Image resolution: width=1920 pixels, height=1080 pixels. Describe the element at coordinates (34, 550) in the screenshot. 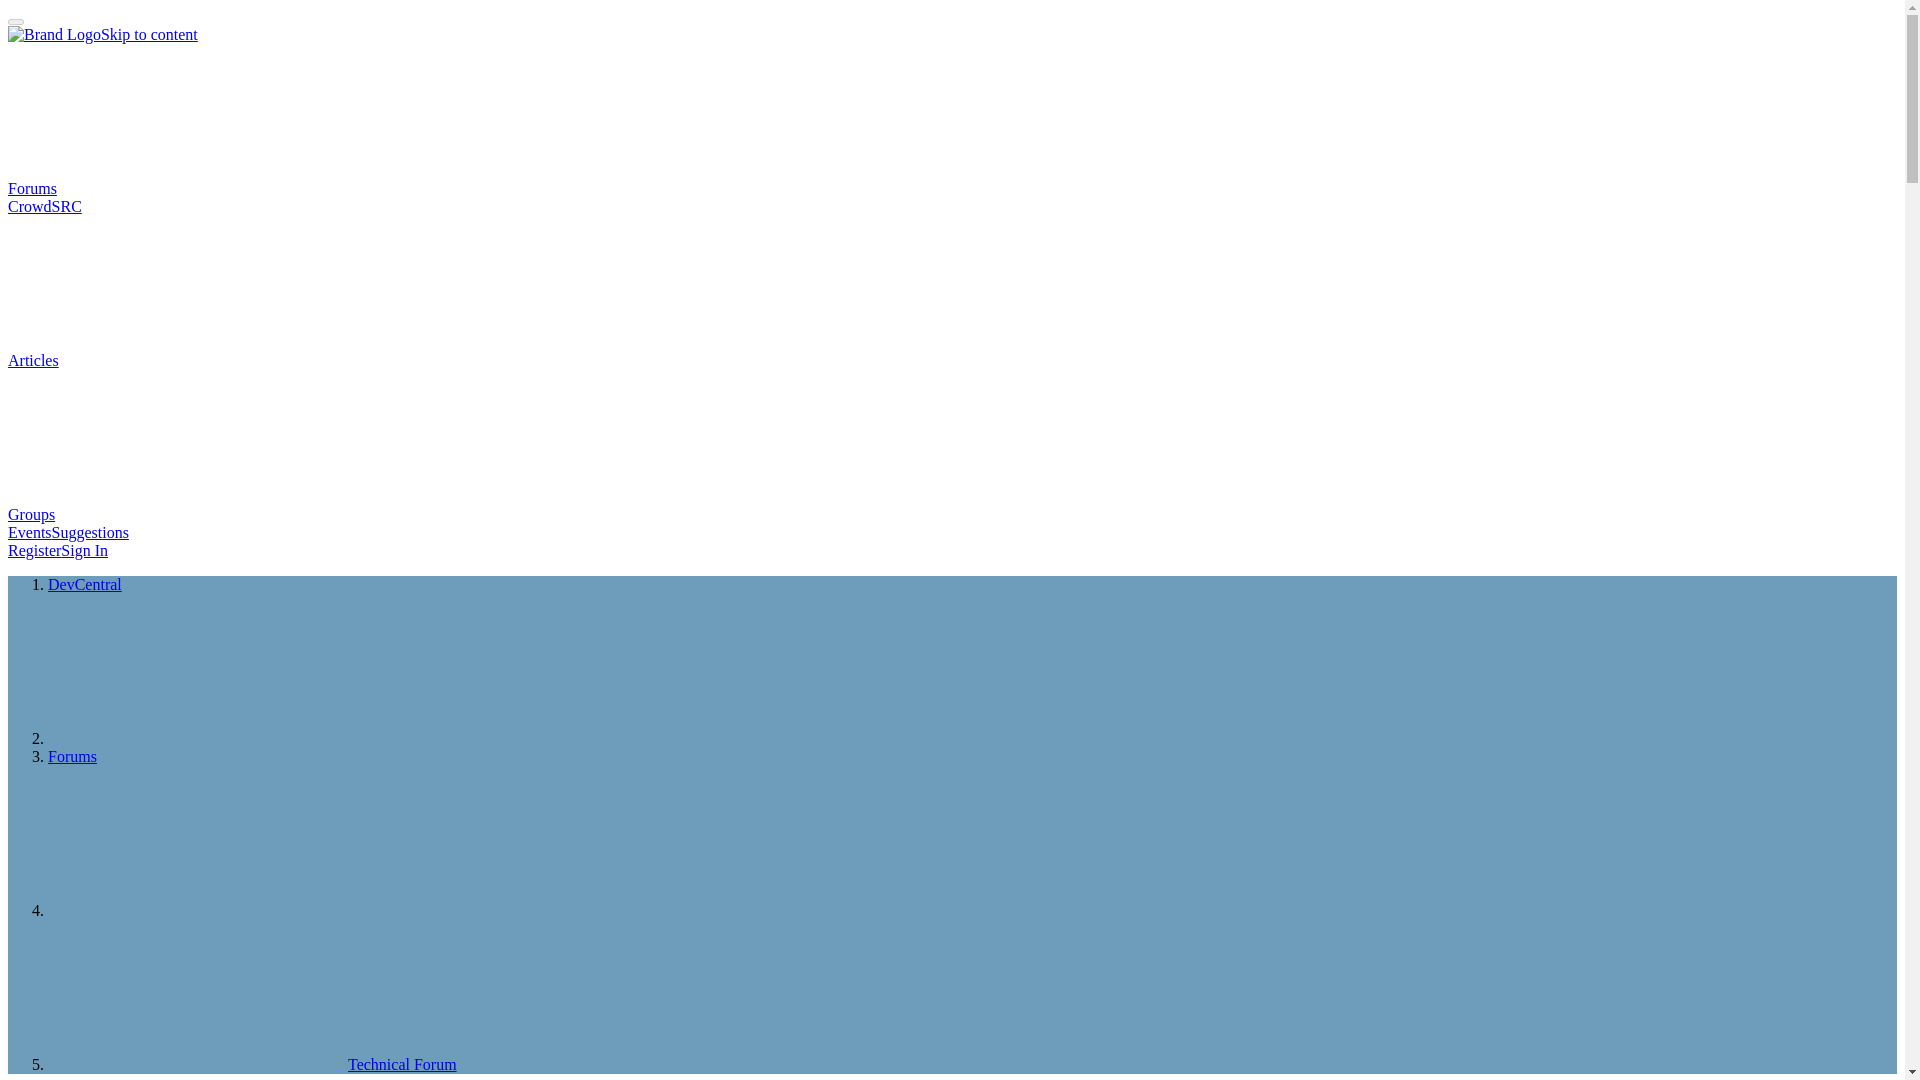

I see `Register` at that location.